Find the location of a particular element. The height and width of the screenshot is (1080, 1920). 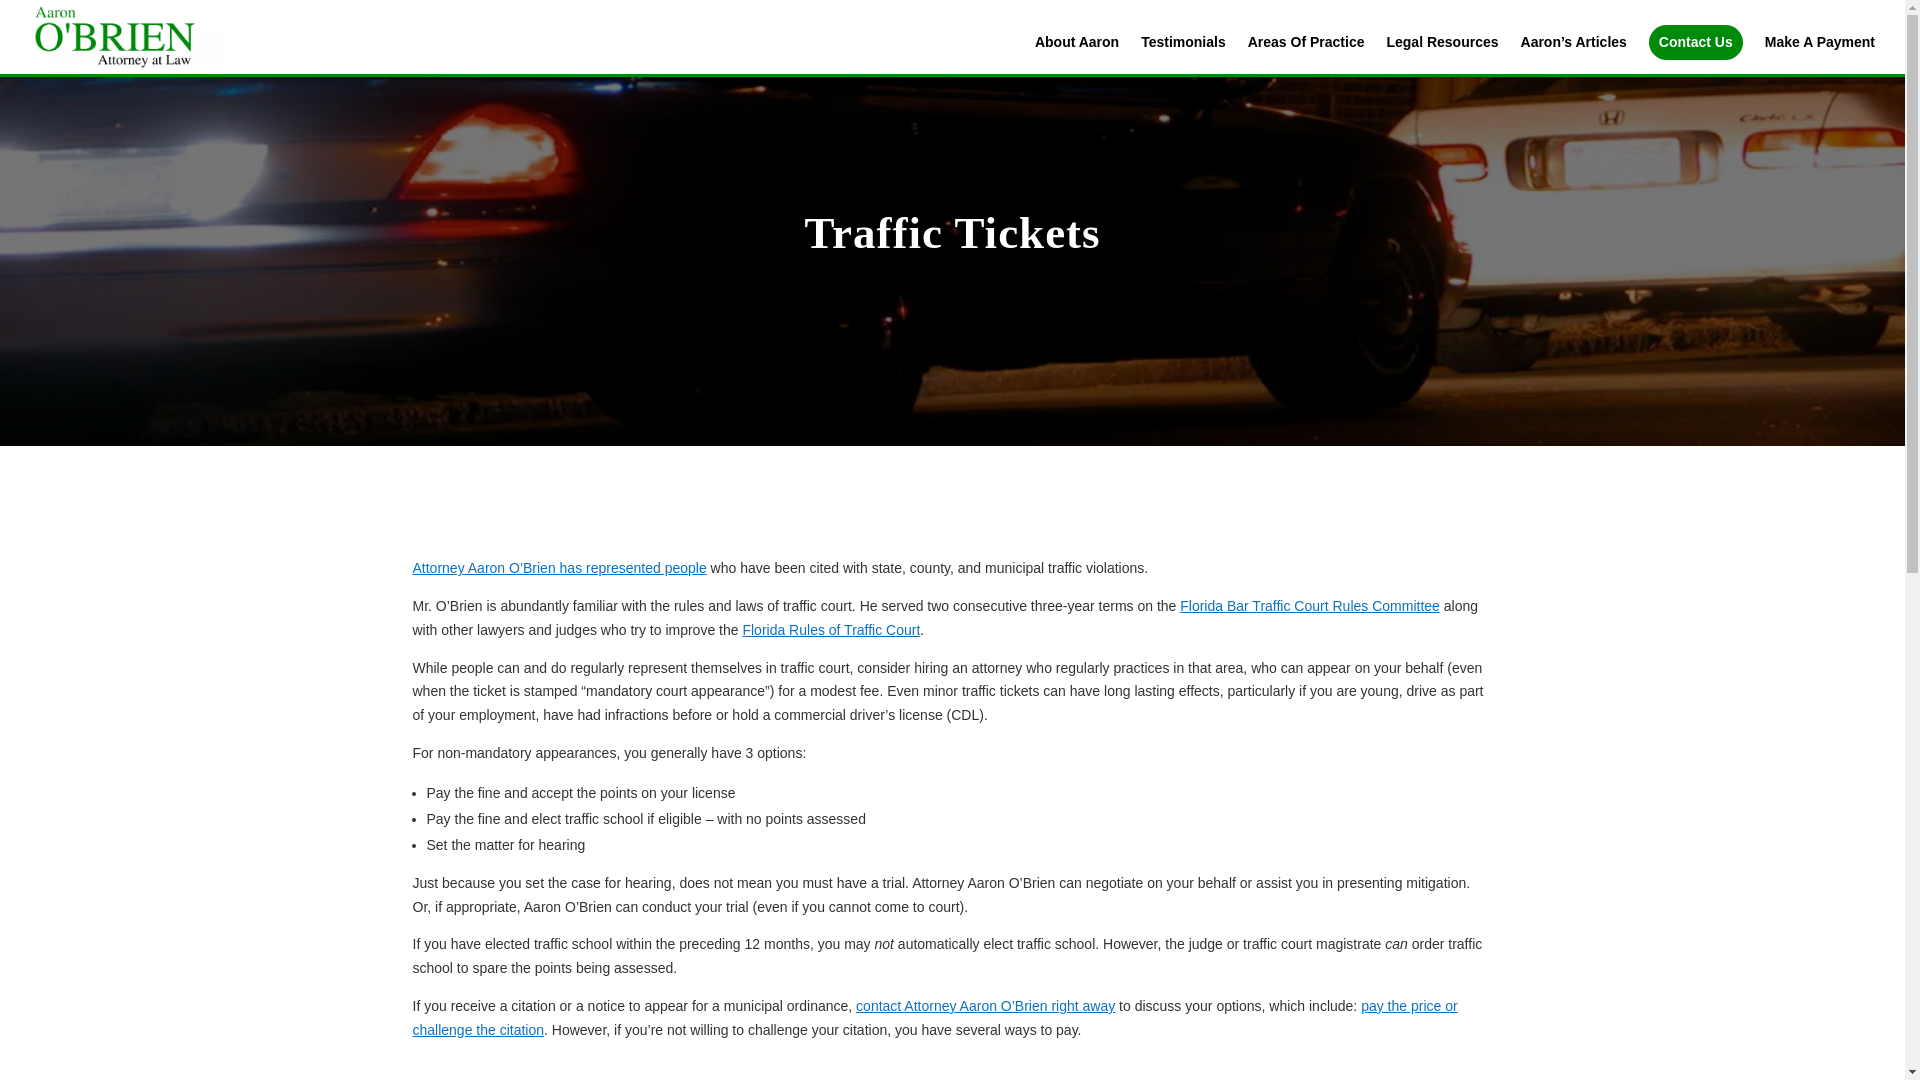

Make A Payment is located at coordinates (1820, 54).